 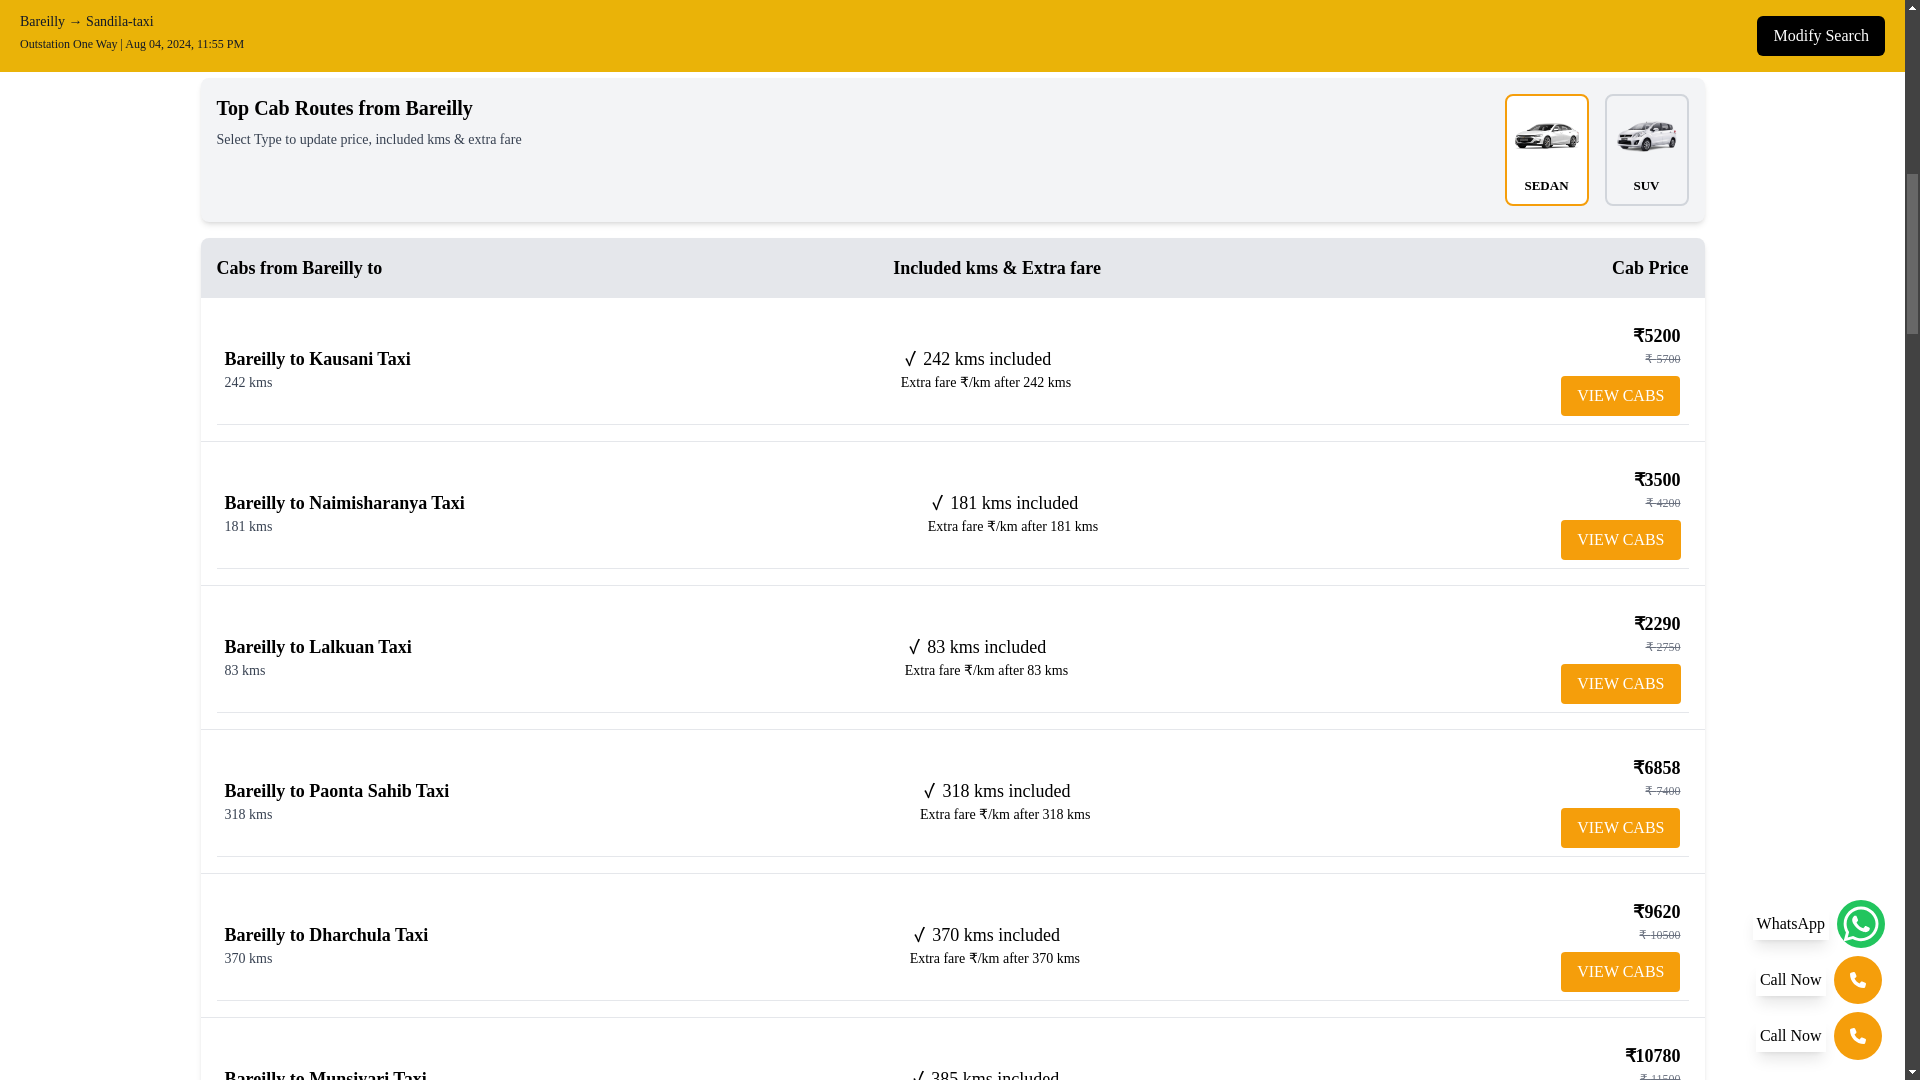 I want to click on VIEW CABS, so click(x=1620, y=395).